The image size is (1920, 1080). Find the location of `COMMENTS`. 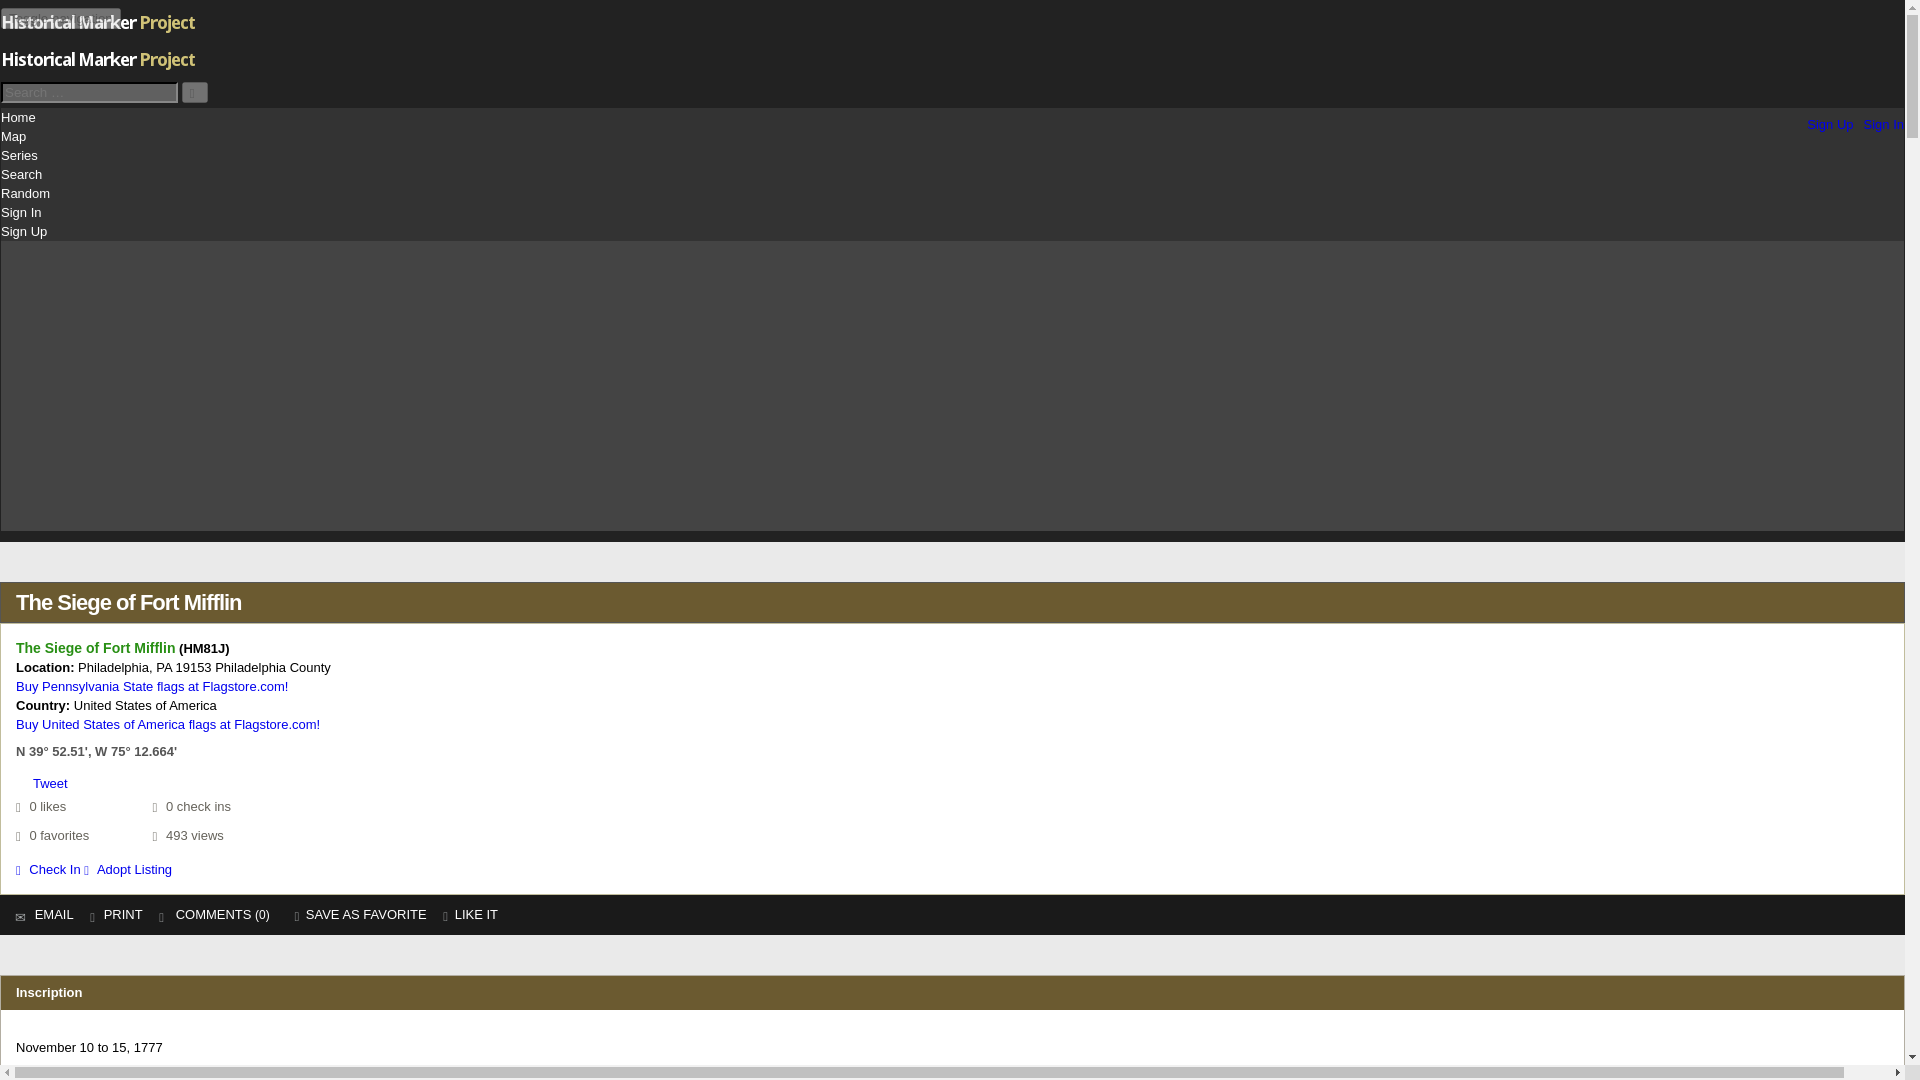

COMMENTS is located at coordinates (207, 914).